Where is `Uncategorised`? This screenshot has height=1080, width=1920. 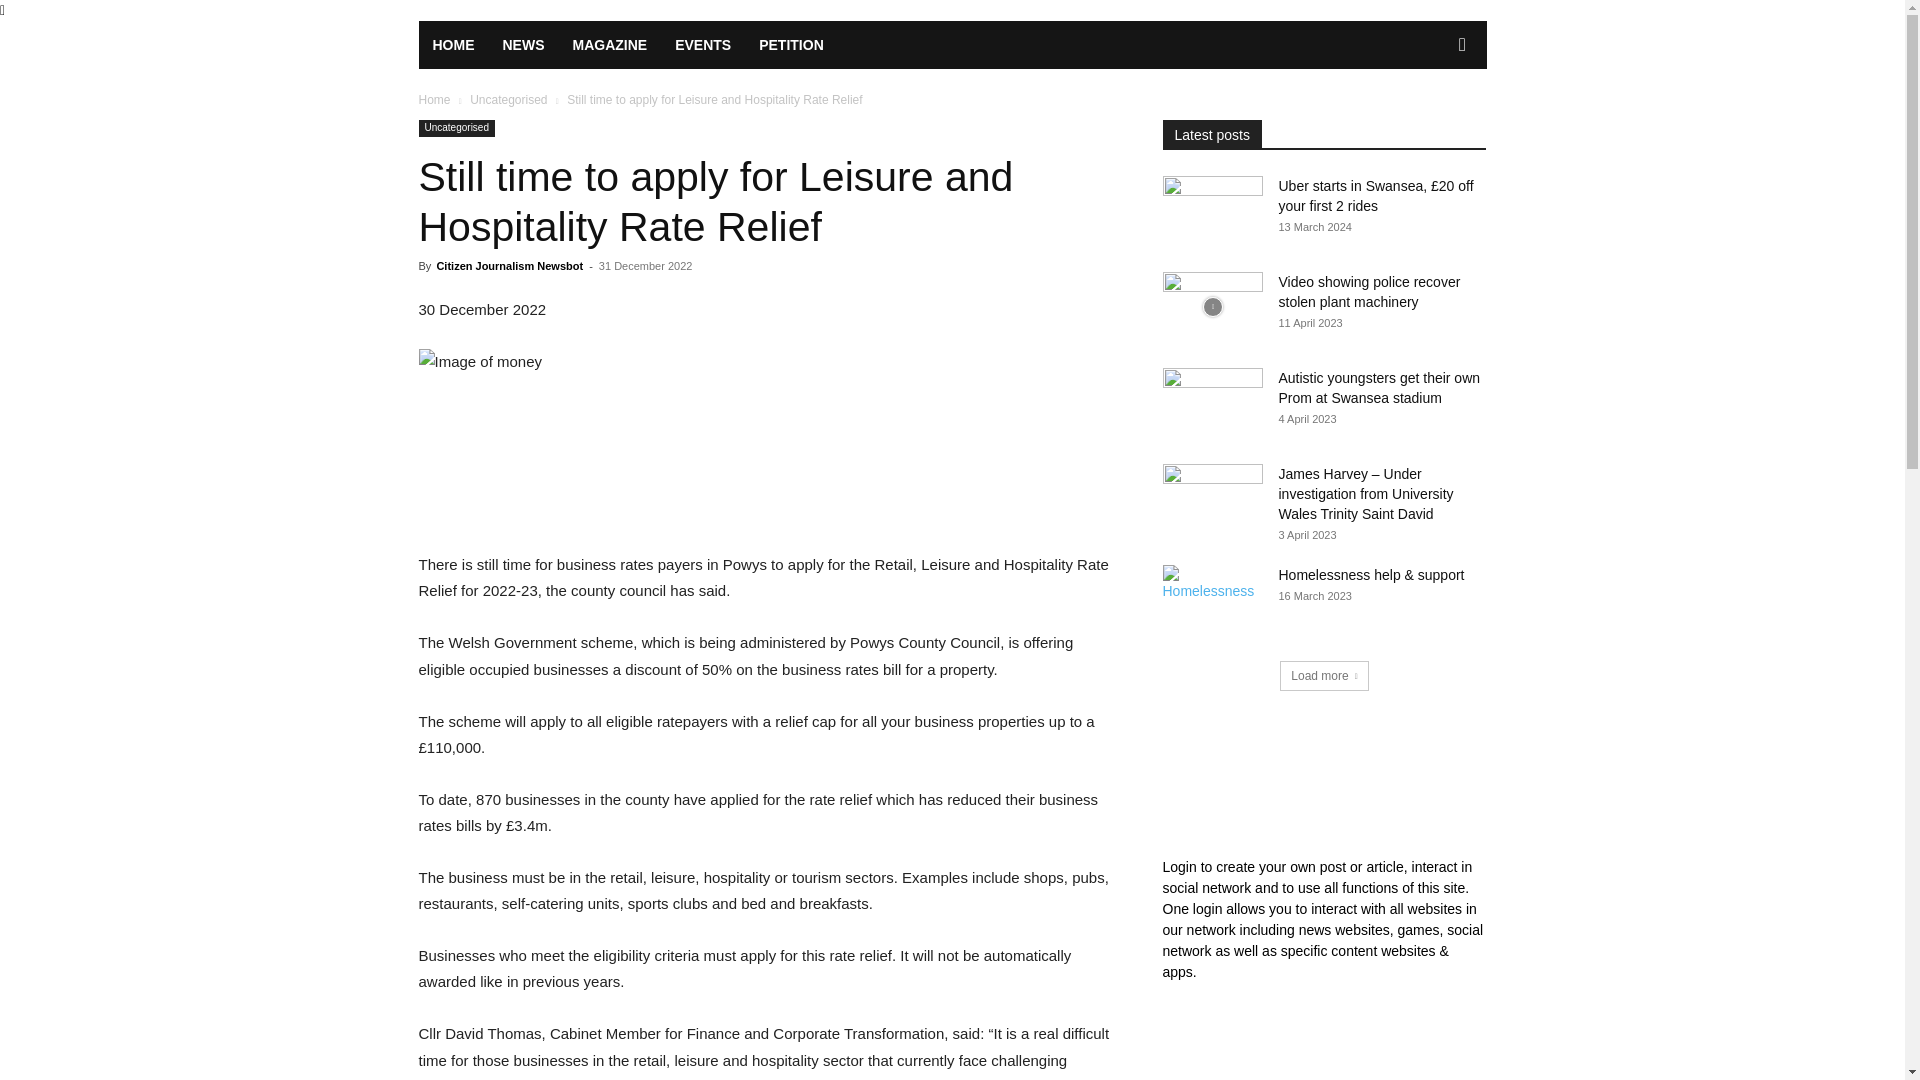 Uncategorised is located at coordinates (508, 99).